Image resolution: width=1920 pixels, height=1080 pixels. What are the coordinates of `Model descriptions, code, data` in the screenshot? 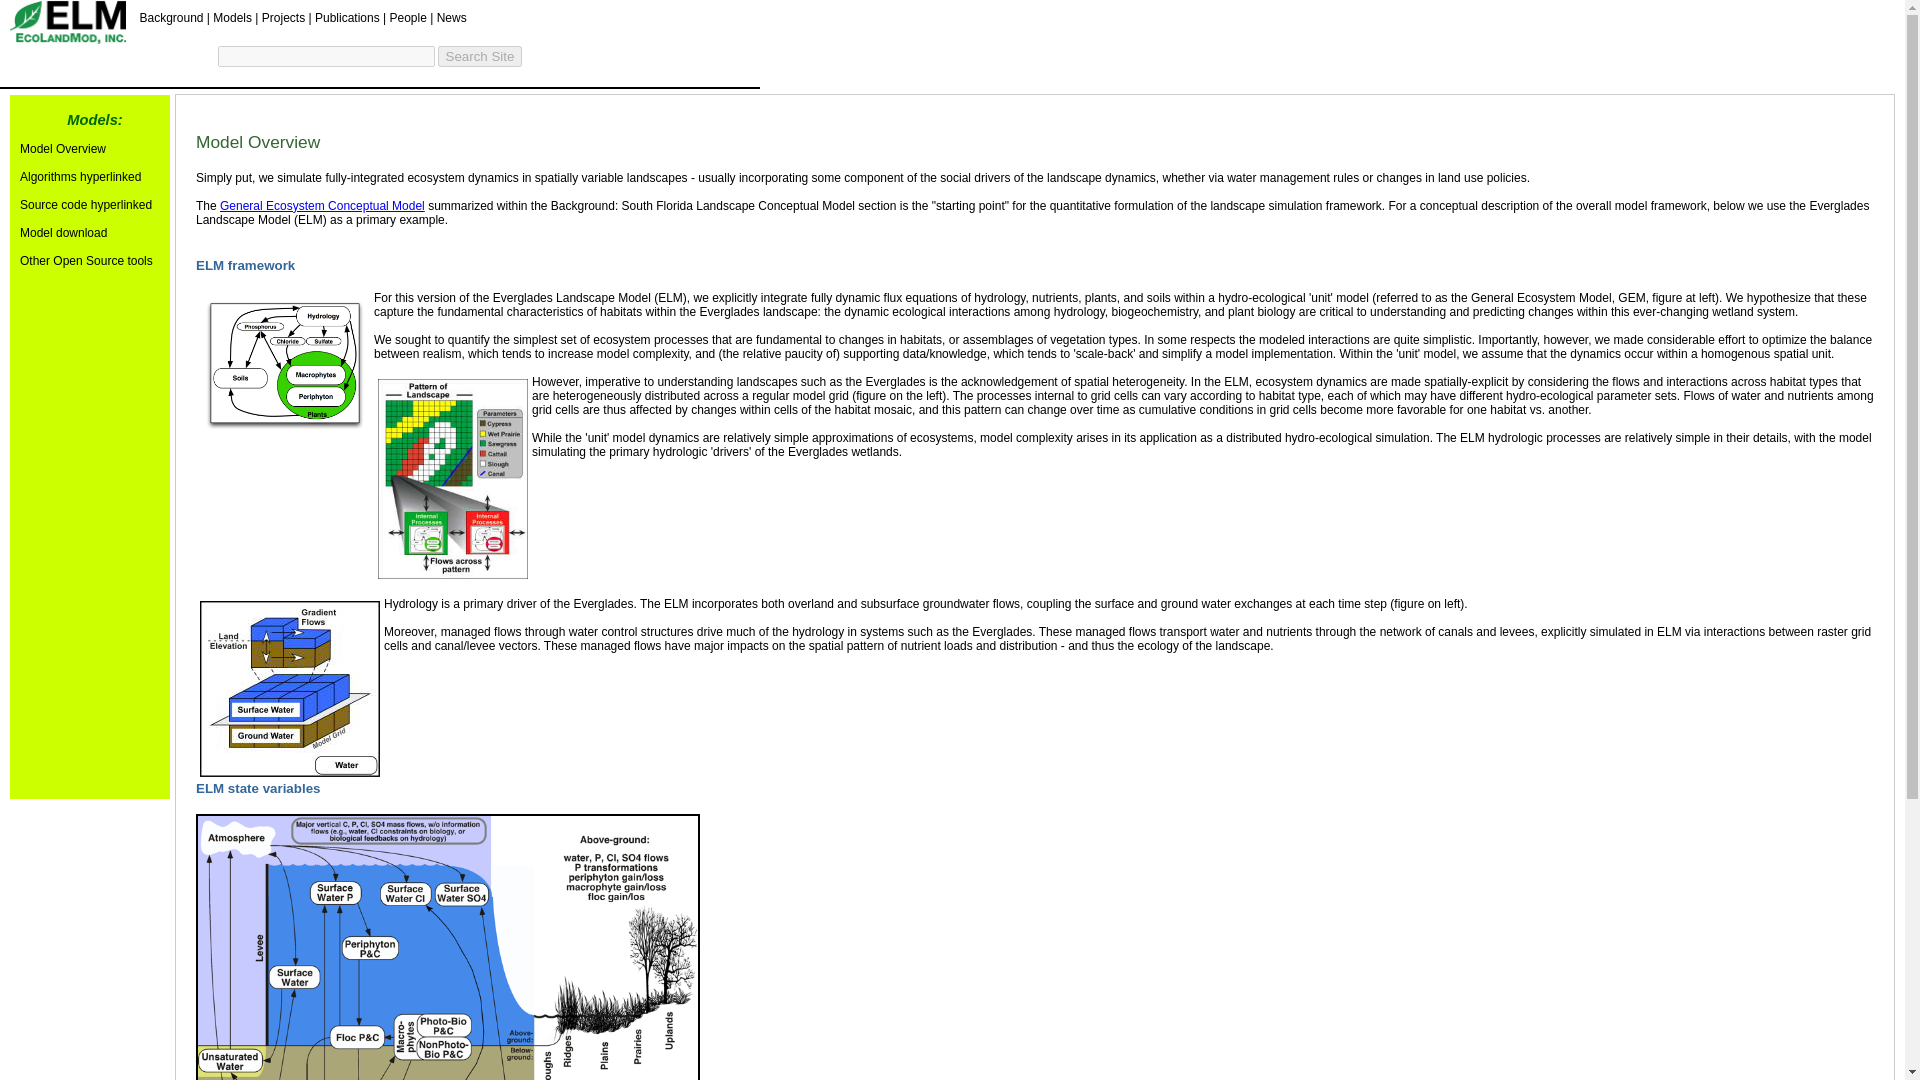 It's located at (232, 16).